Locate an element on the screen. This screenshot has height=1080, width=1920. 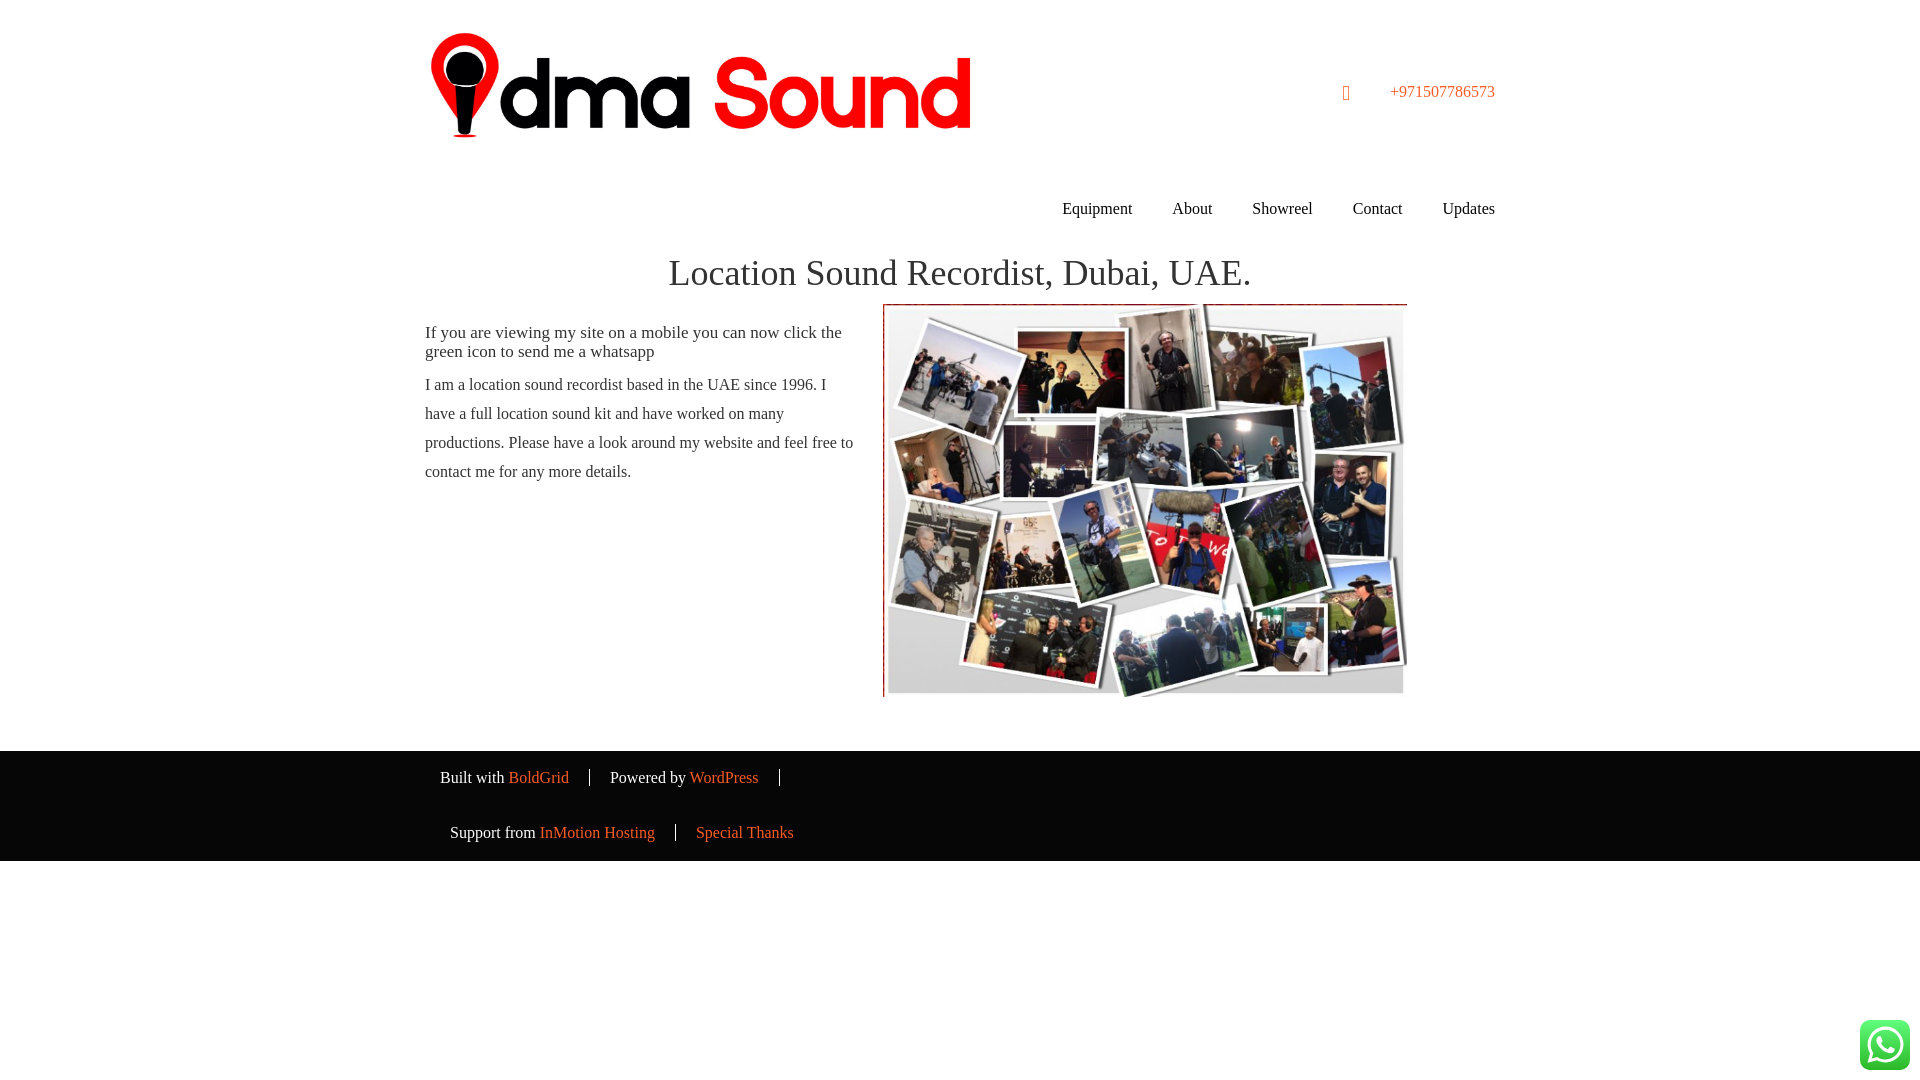
Updates is located at coordinates (1468, 208).